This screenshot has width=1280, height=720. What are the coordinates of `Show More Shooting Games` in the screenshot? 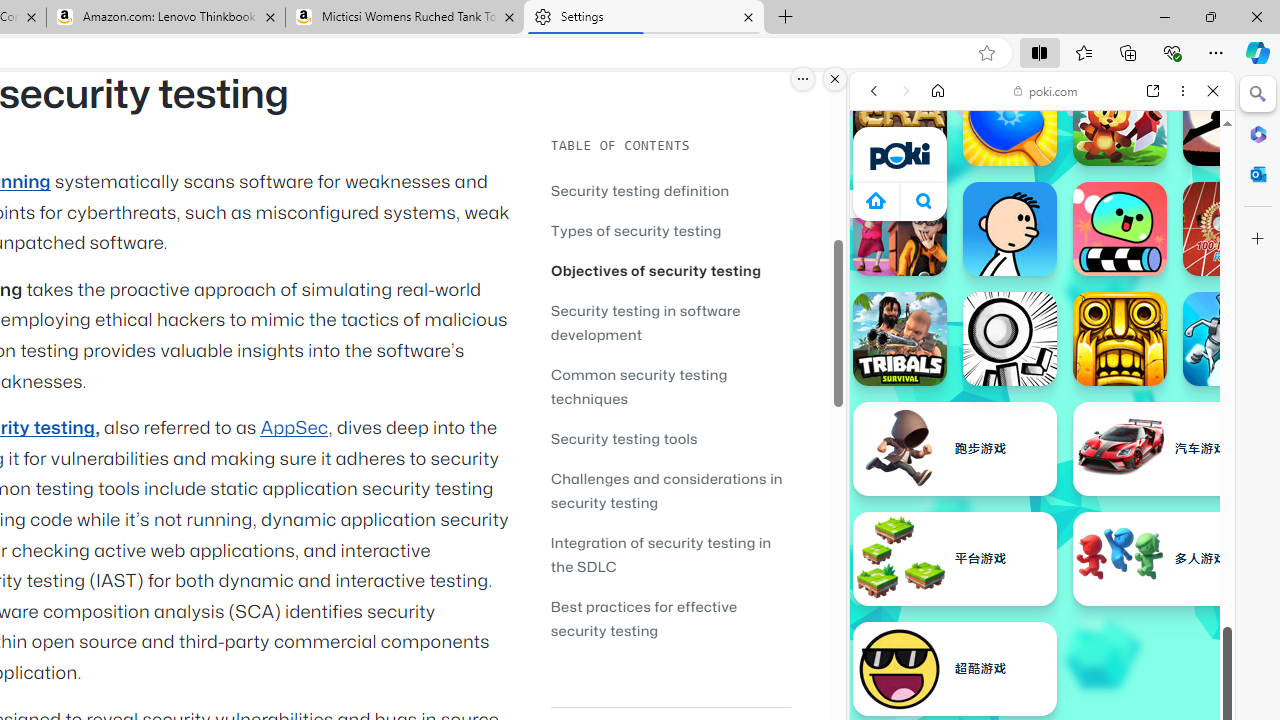 It's located at (1164, 522).